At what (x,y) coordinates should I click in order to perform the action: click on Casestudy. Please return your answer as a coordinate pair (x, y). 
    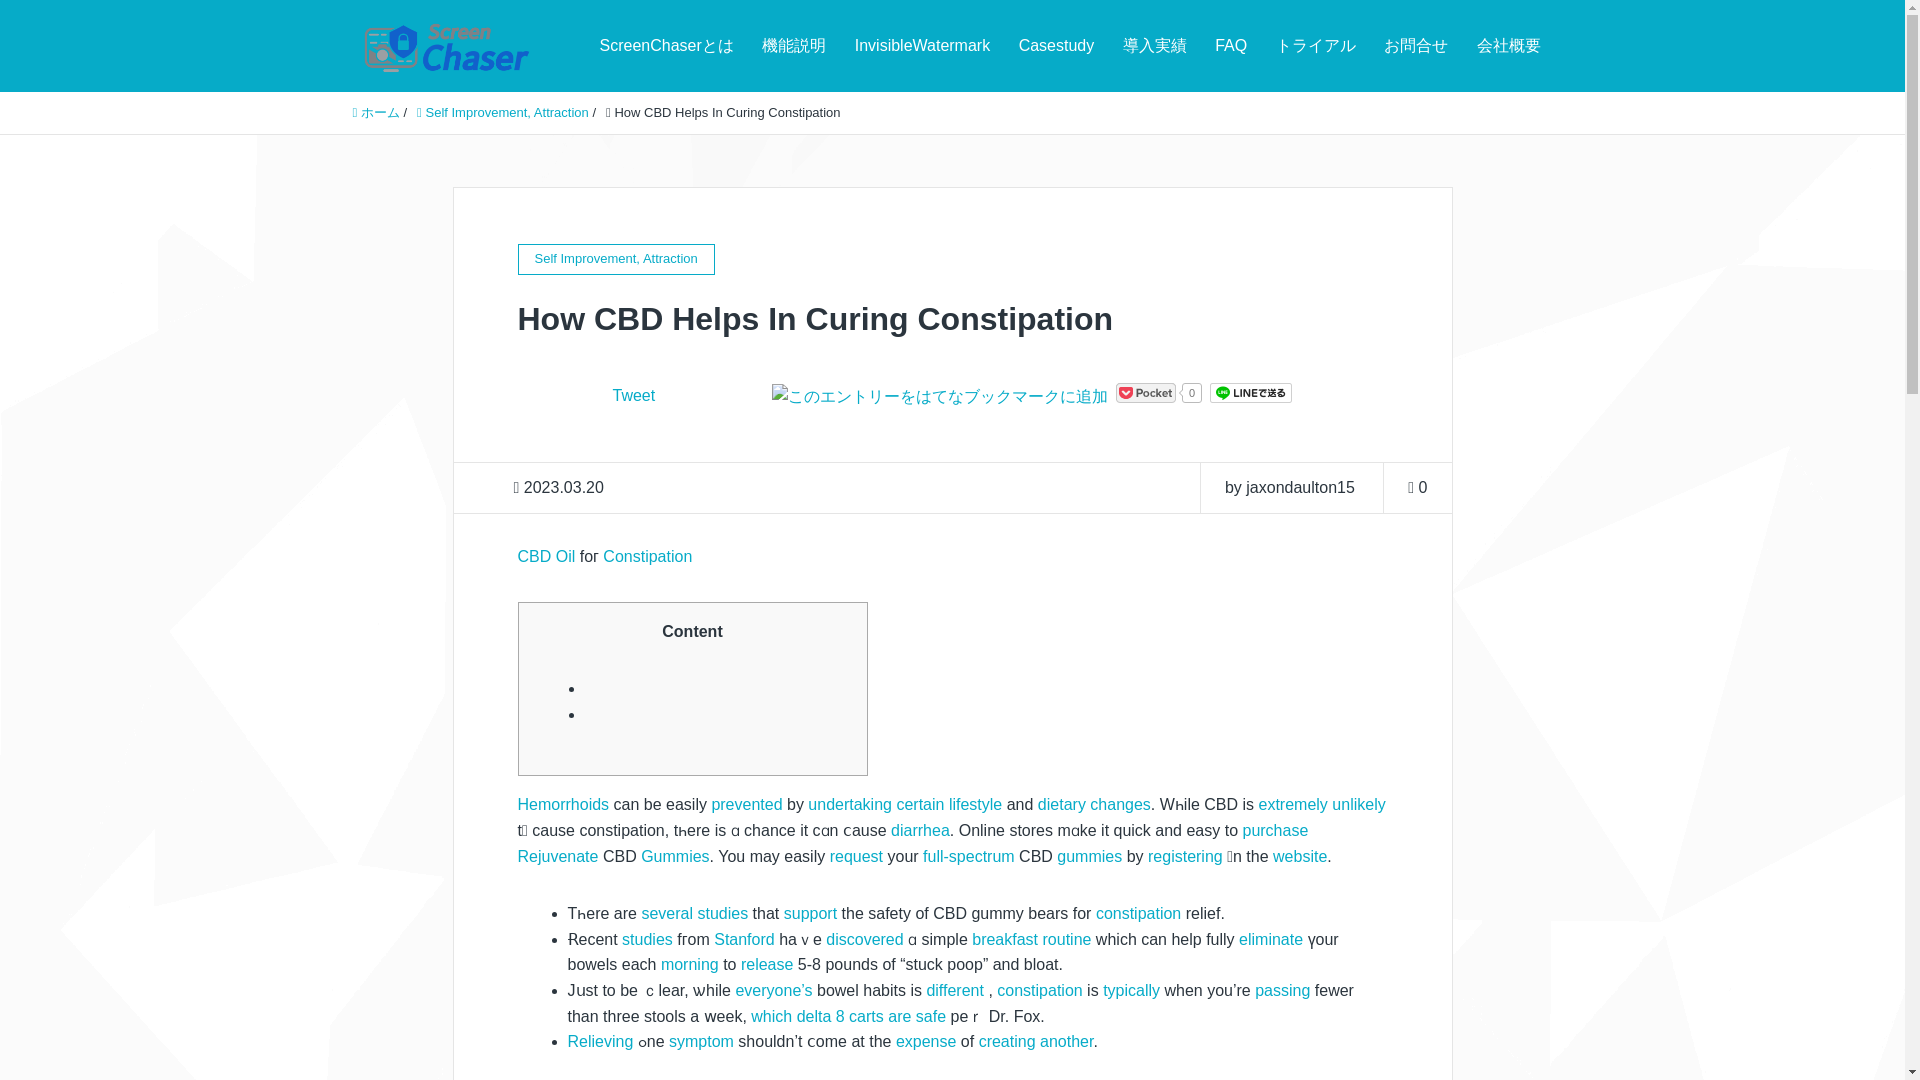
    Looking at the image, I should click on (1056, 46).